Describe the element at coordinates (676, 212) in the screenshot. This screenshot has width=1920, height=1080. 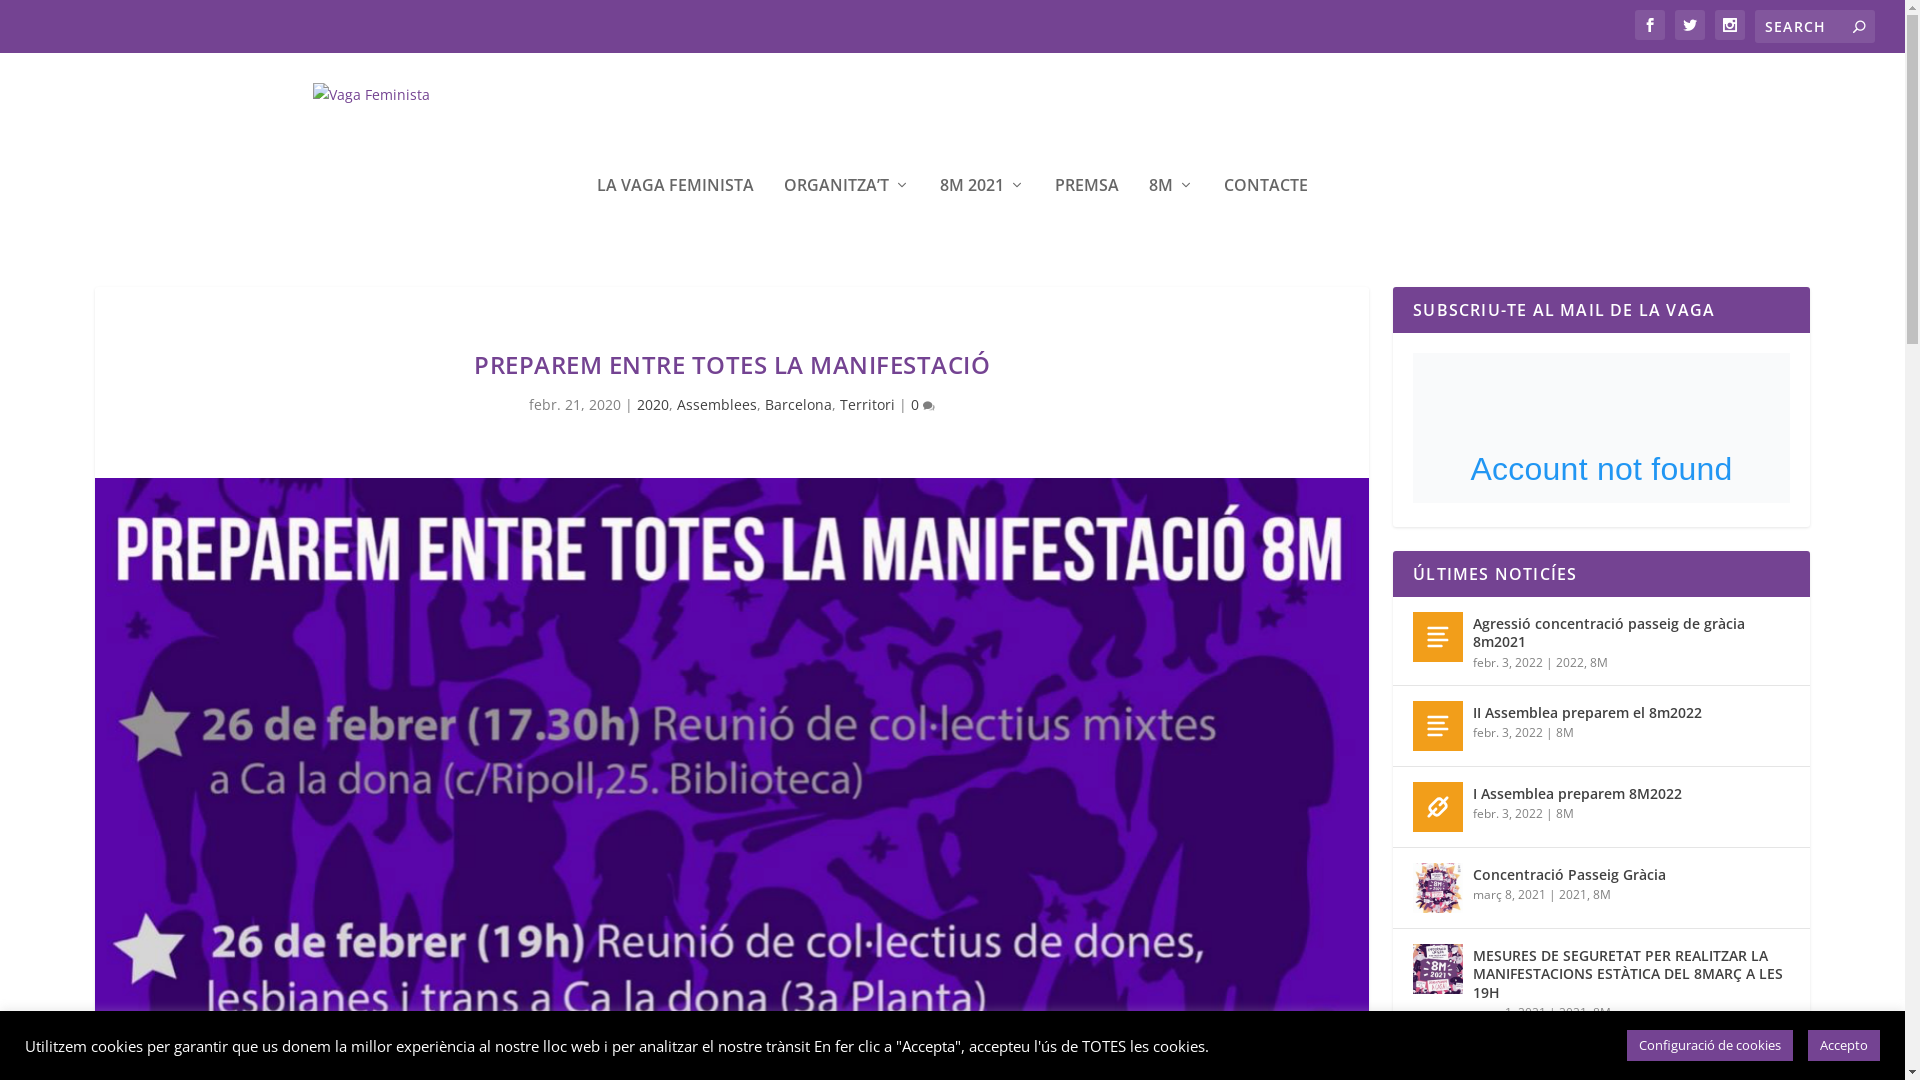
I see `LA VAGA FEMINISTA` at that location.